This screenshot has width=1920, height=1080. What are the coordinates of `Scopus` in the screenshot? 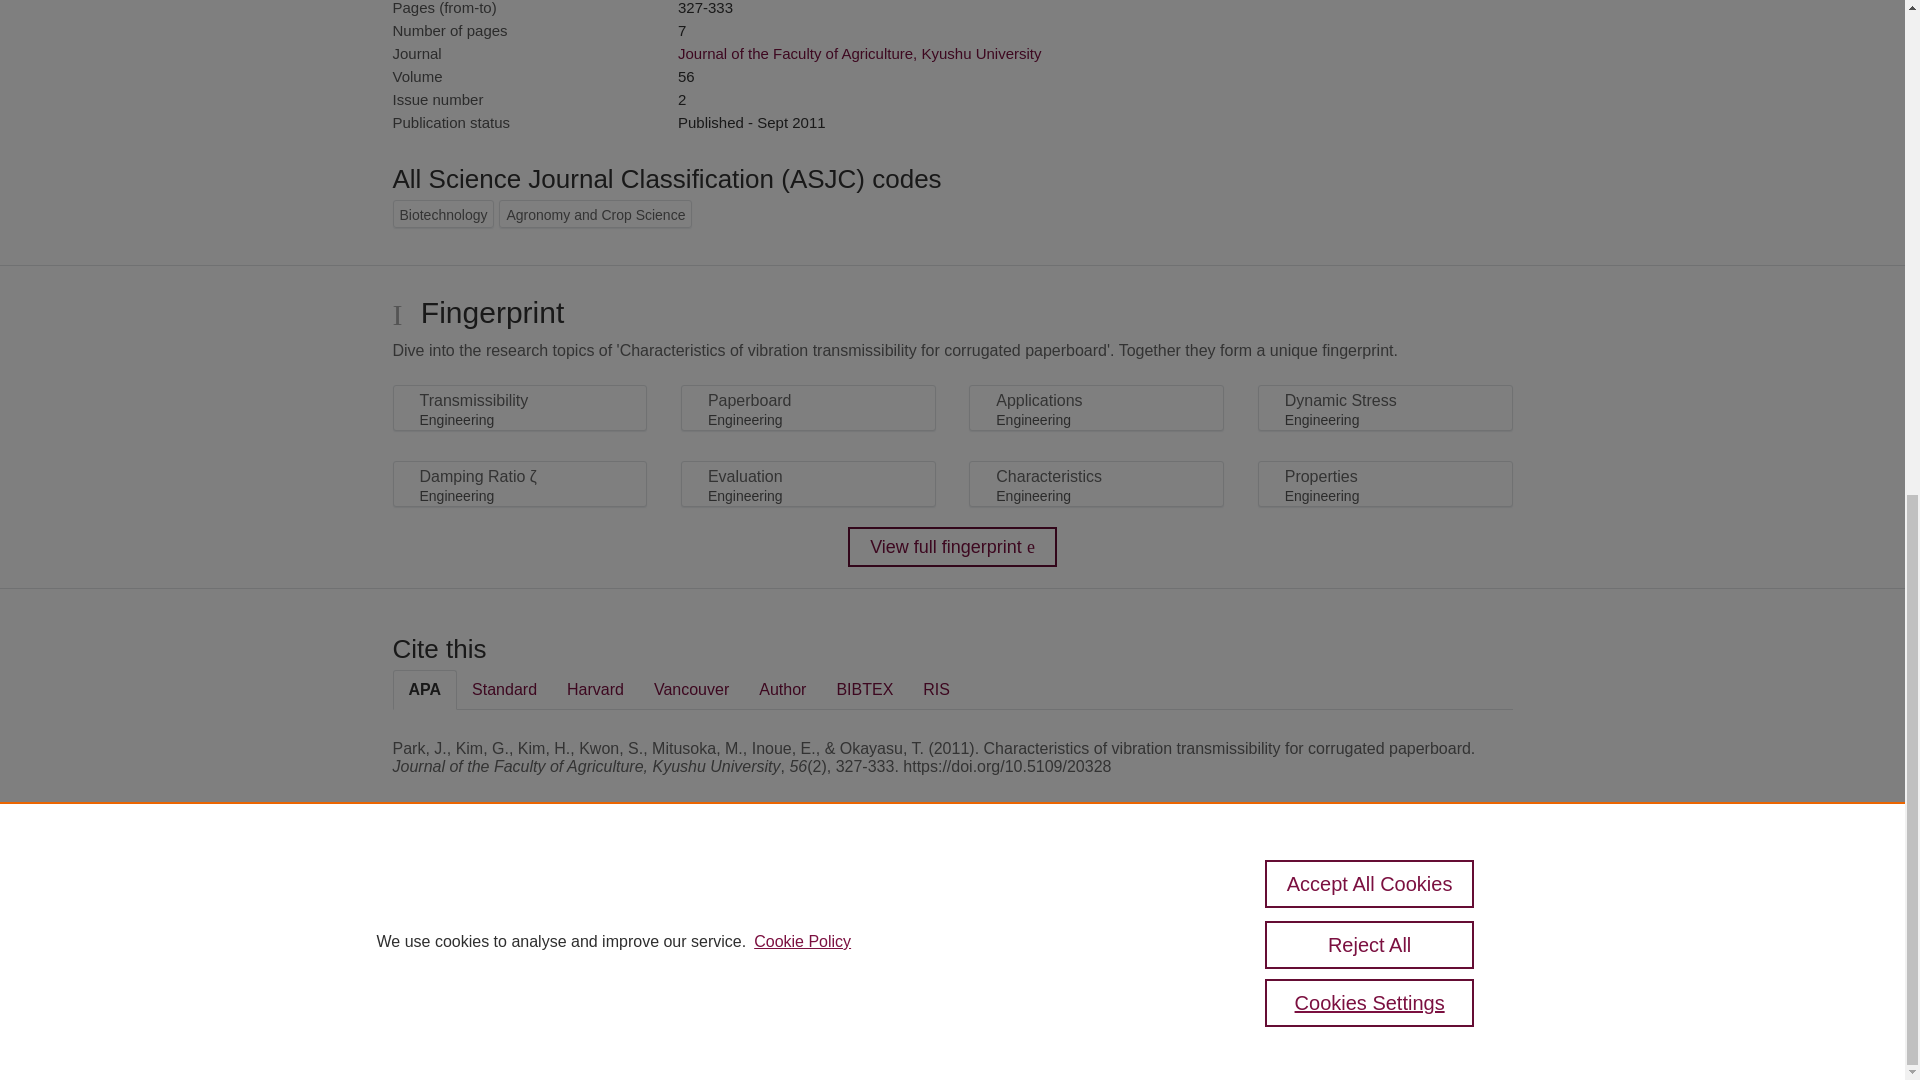 It's located at (520, 906).